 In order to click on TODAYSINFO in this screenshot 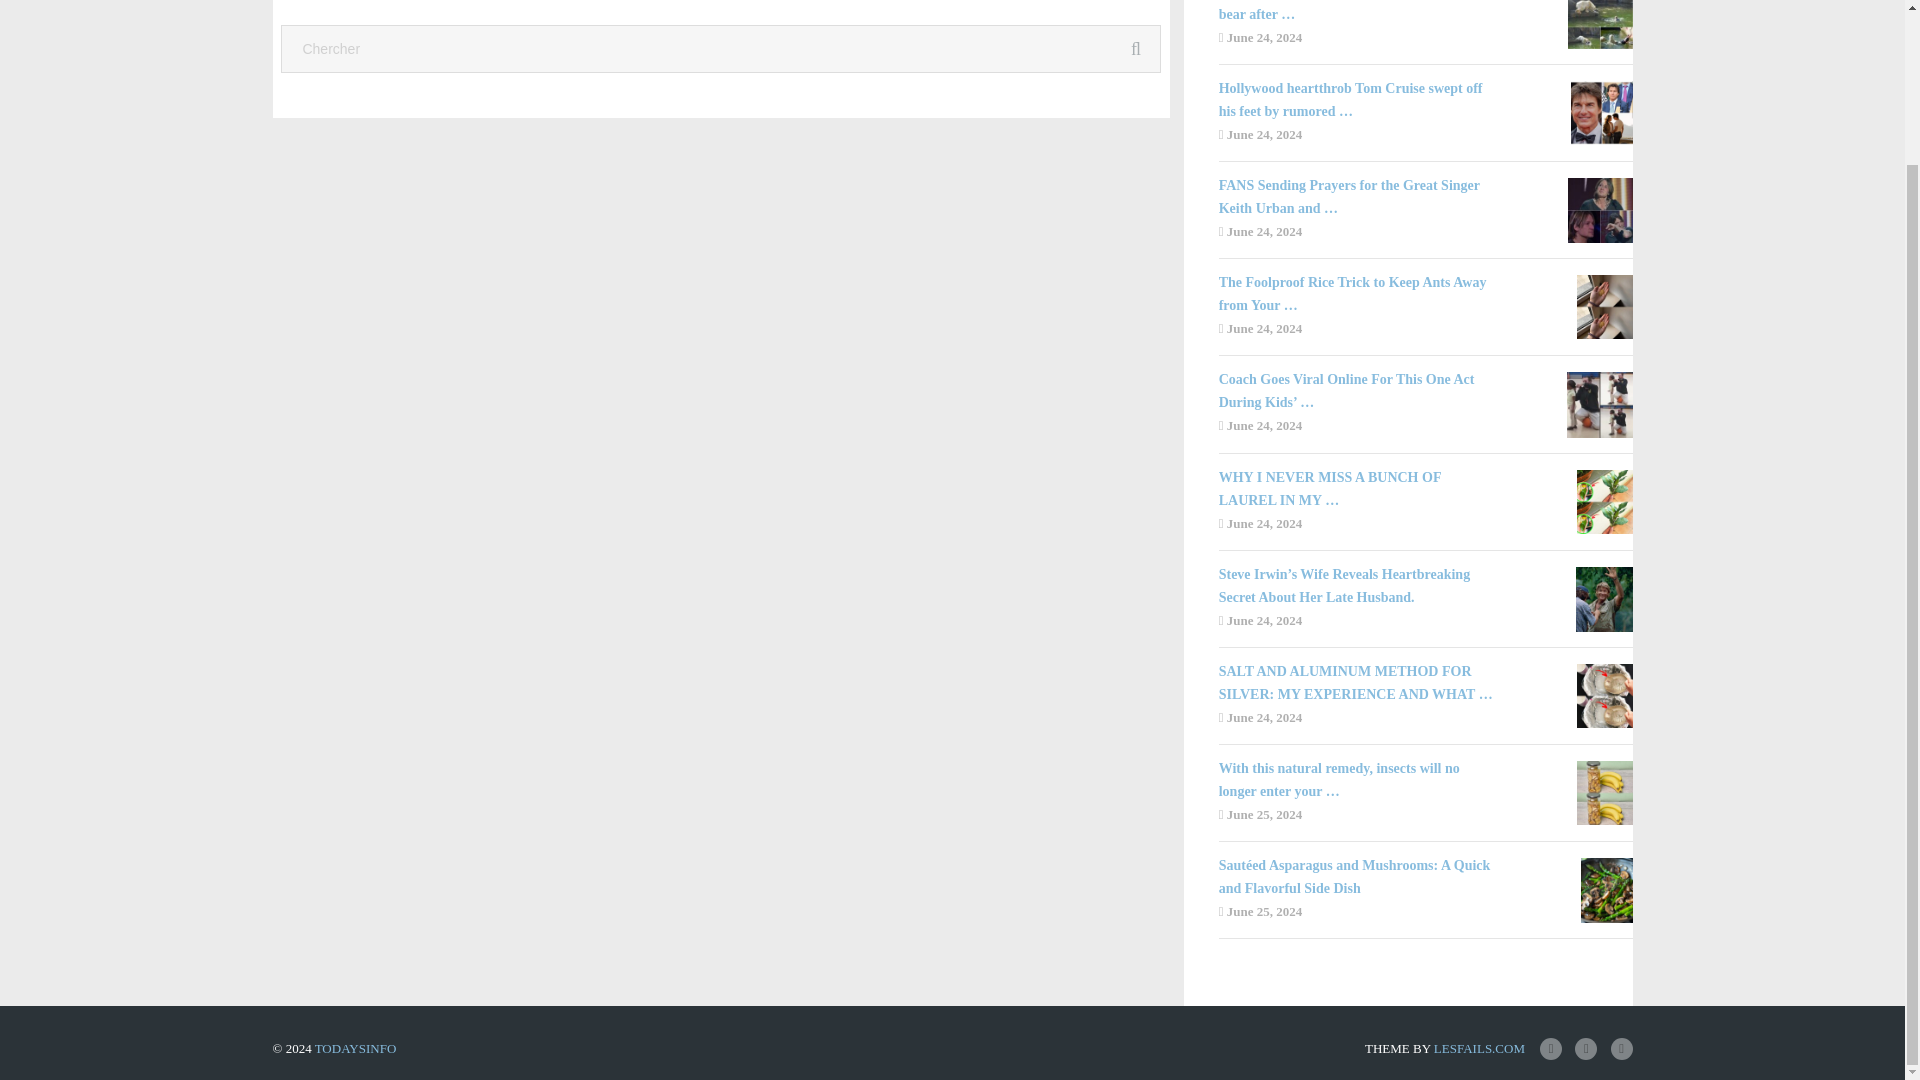, I will do `click(356, 1048)`.